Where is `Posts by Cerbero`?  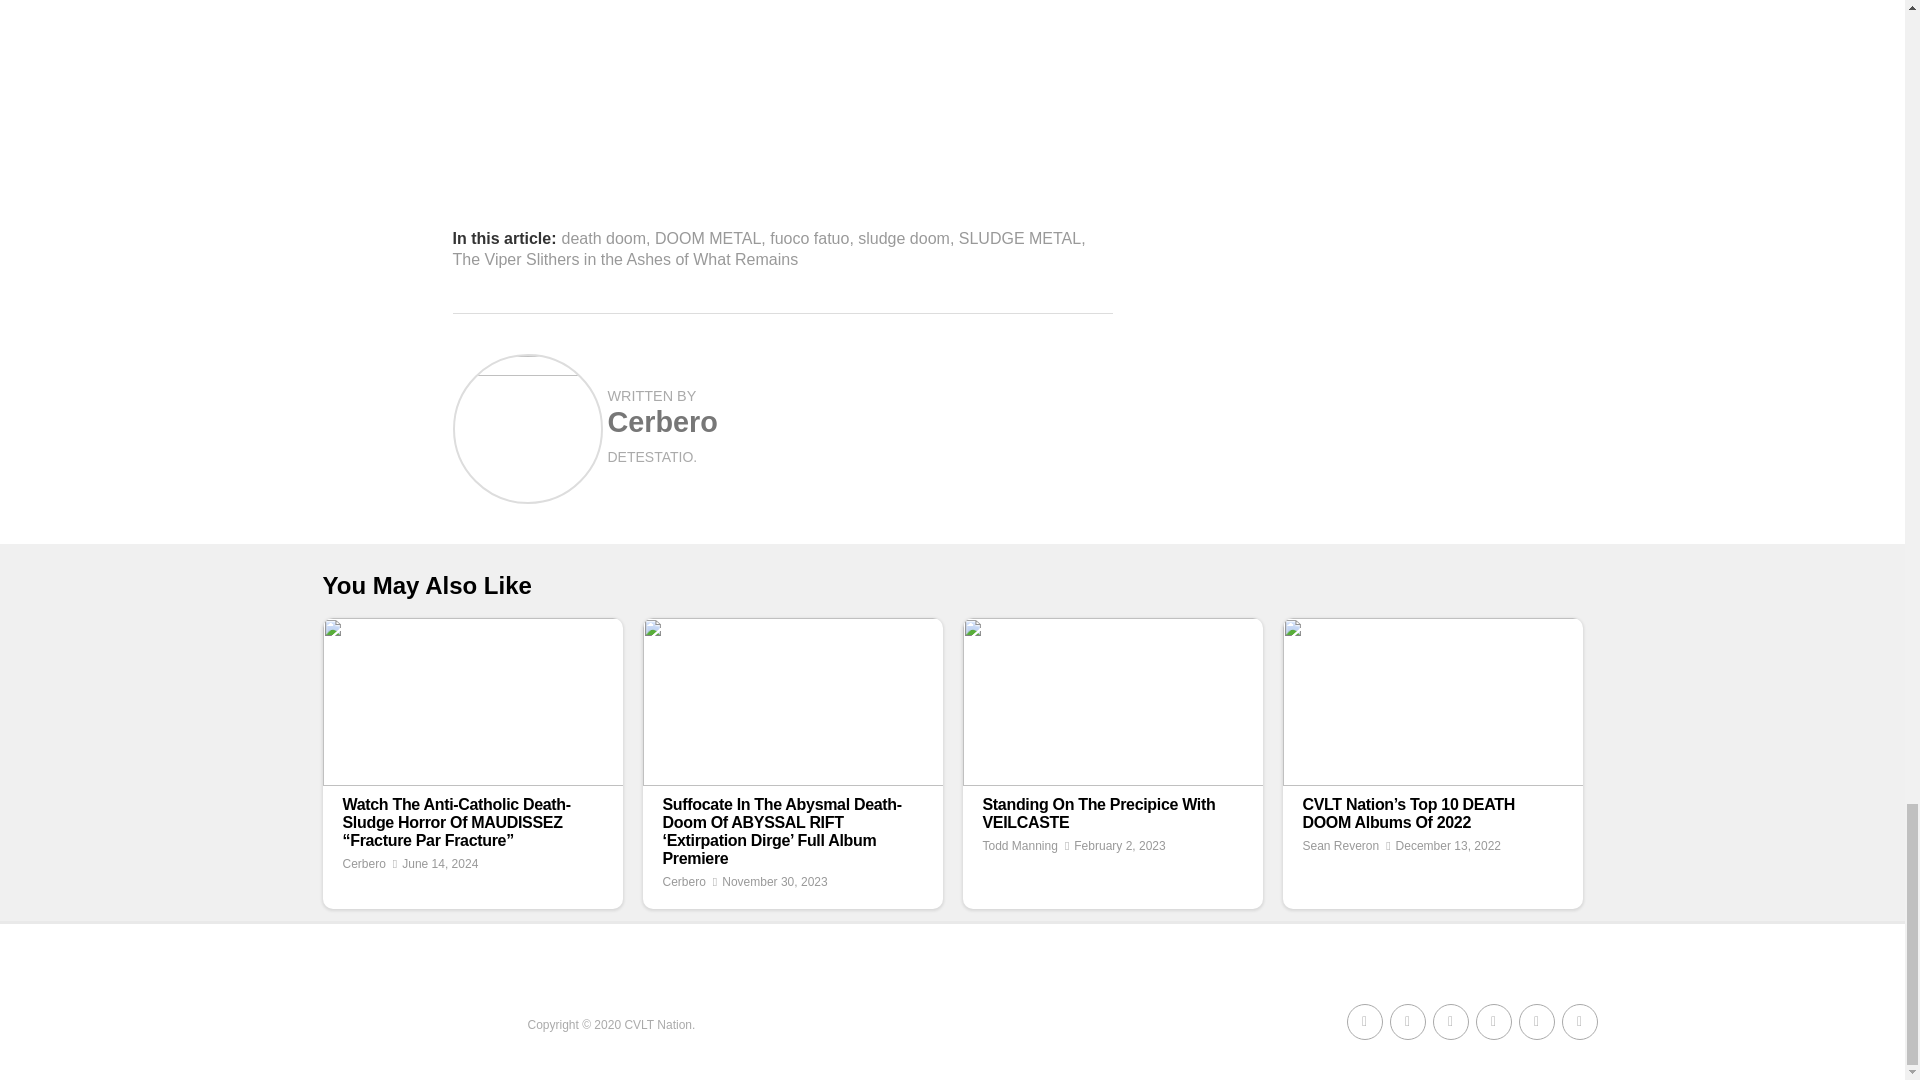 Posts by Cerbero is located at coordinates (663, 422).